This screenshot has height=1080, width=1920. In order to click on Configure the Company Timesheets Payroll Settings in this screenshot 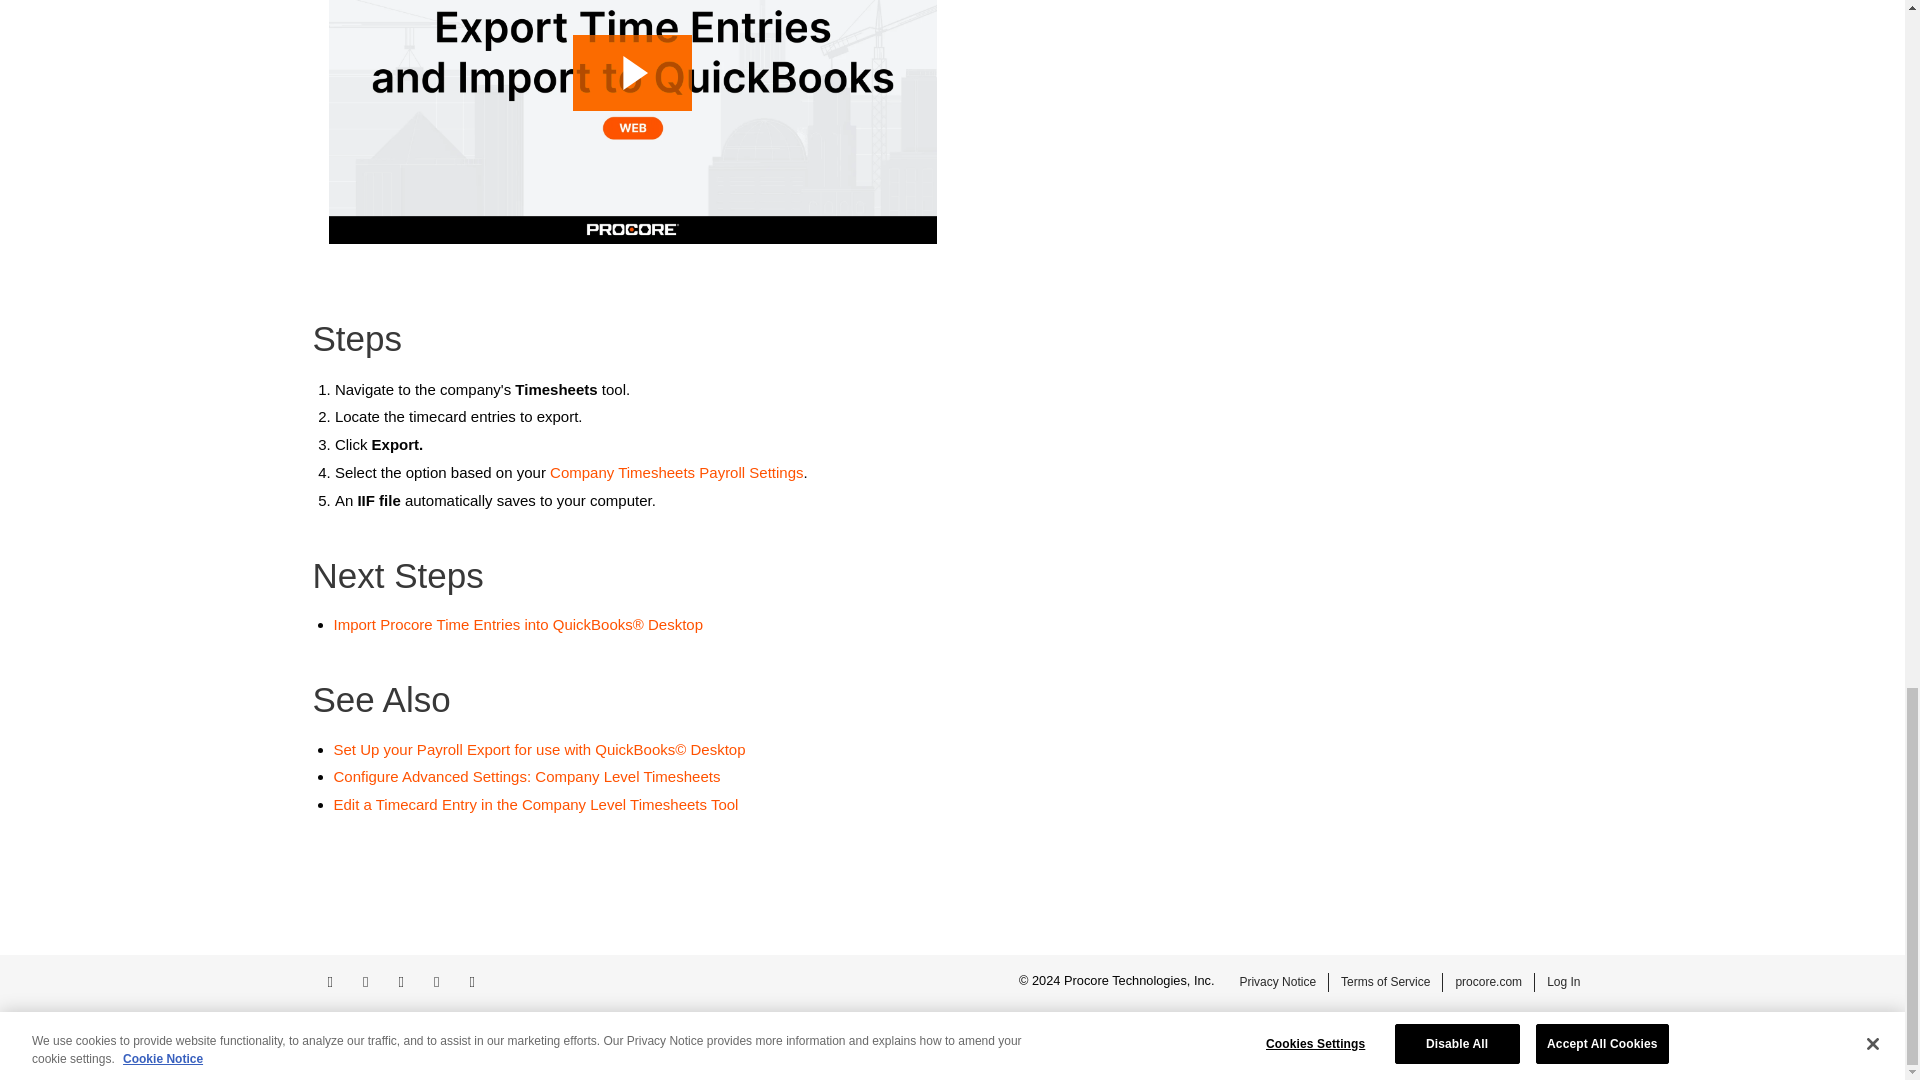, I will do `click(676, 472)`.